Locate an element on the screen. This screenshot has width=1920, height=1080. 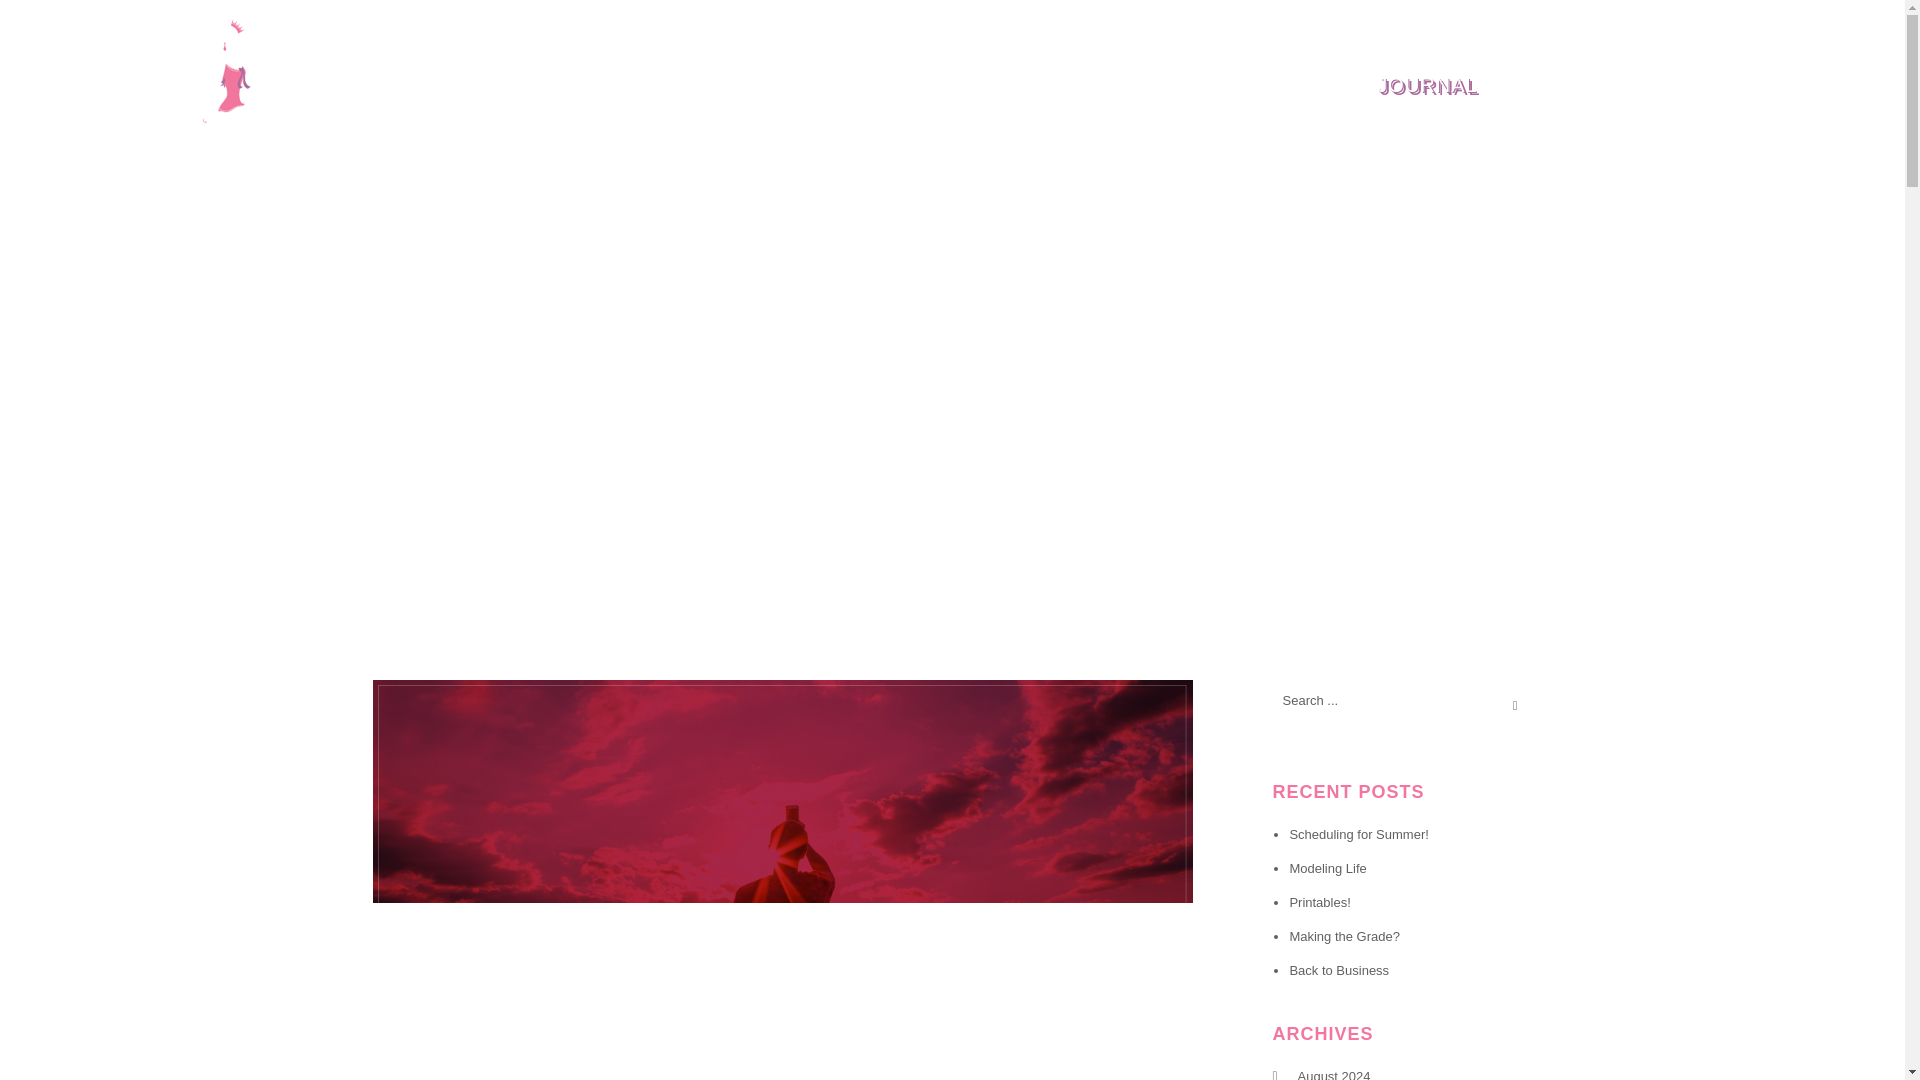
ABOUT ME is located at coordinates (1573, 86).